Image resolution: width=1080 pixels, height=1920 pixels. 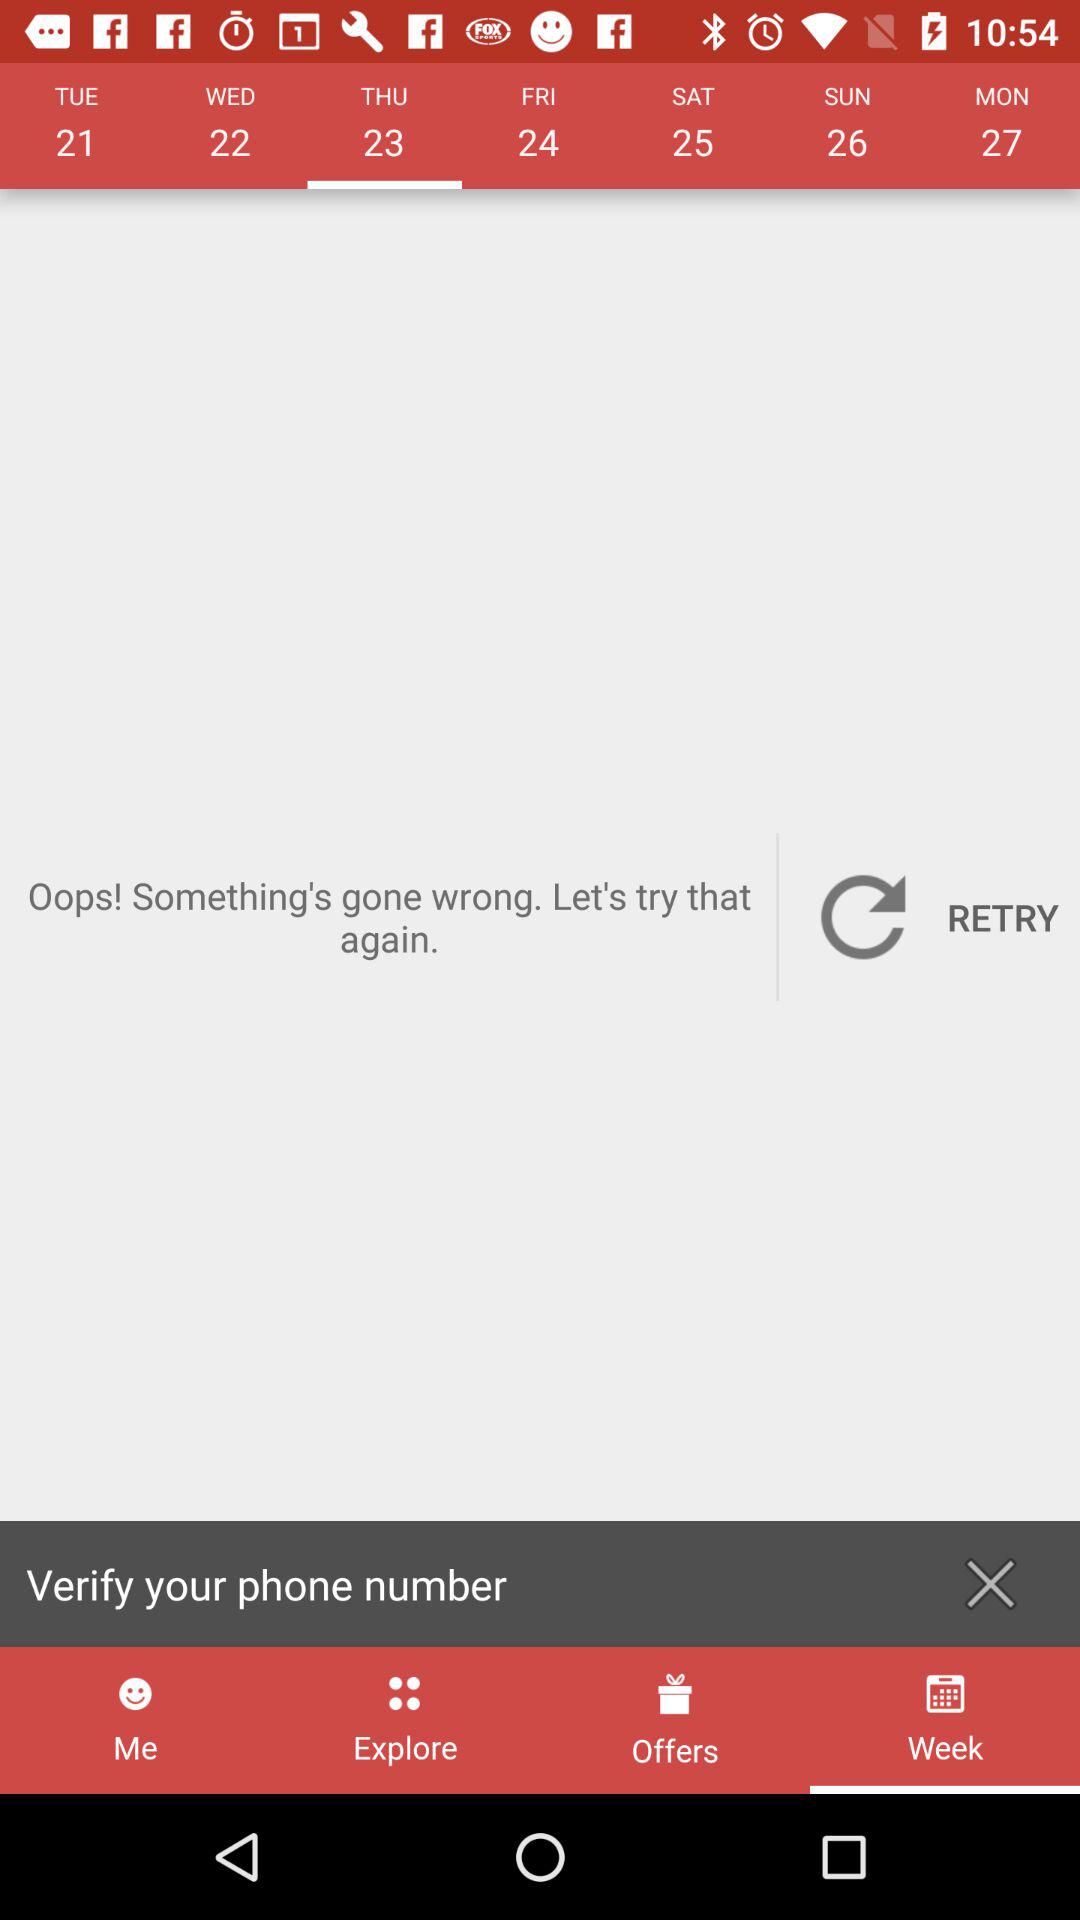 What do you see at coordinates (404, 1720) in the screenshot?
I see `choose explore icon` at bounding box center [404, 1720].